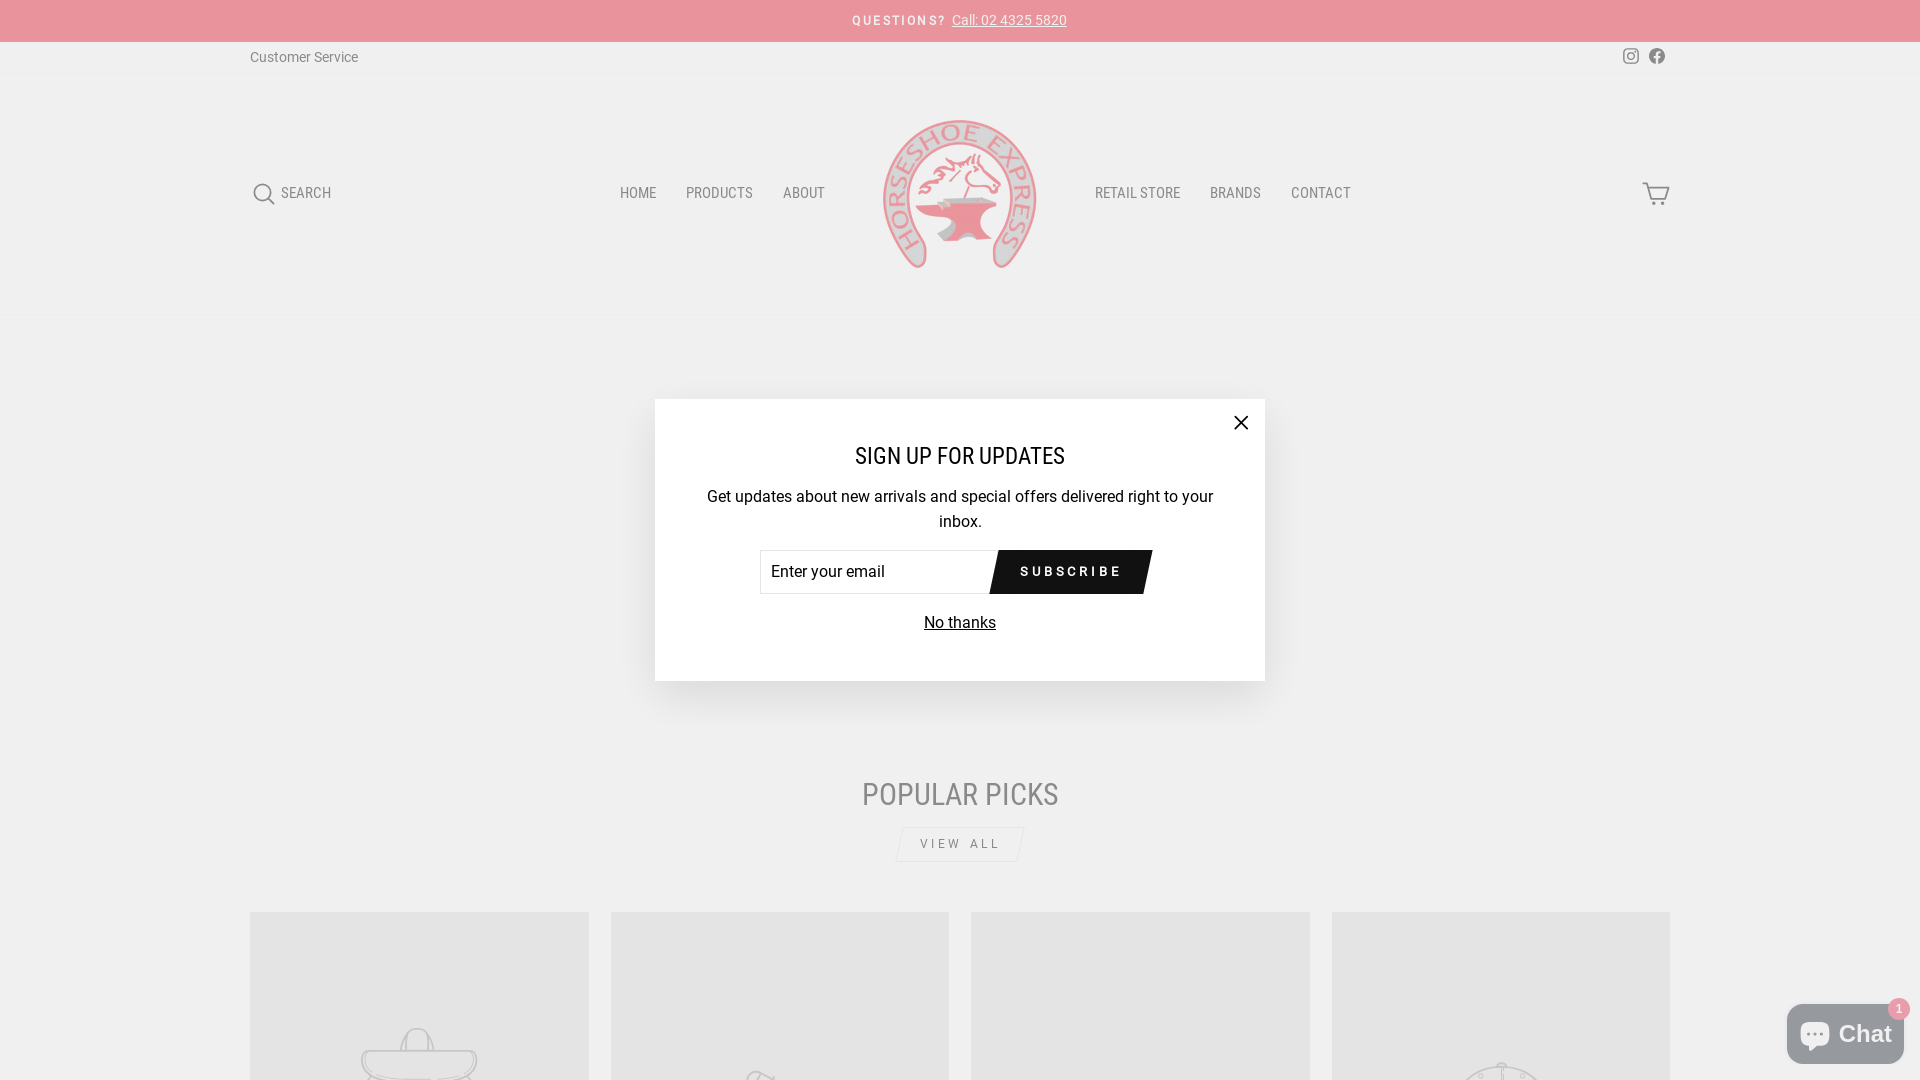 Image resolution: width=1920 pixels, height=1080 pixels. I want to click on Instagram, so click(1631, 58).